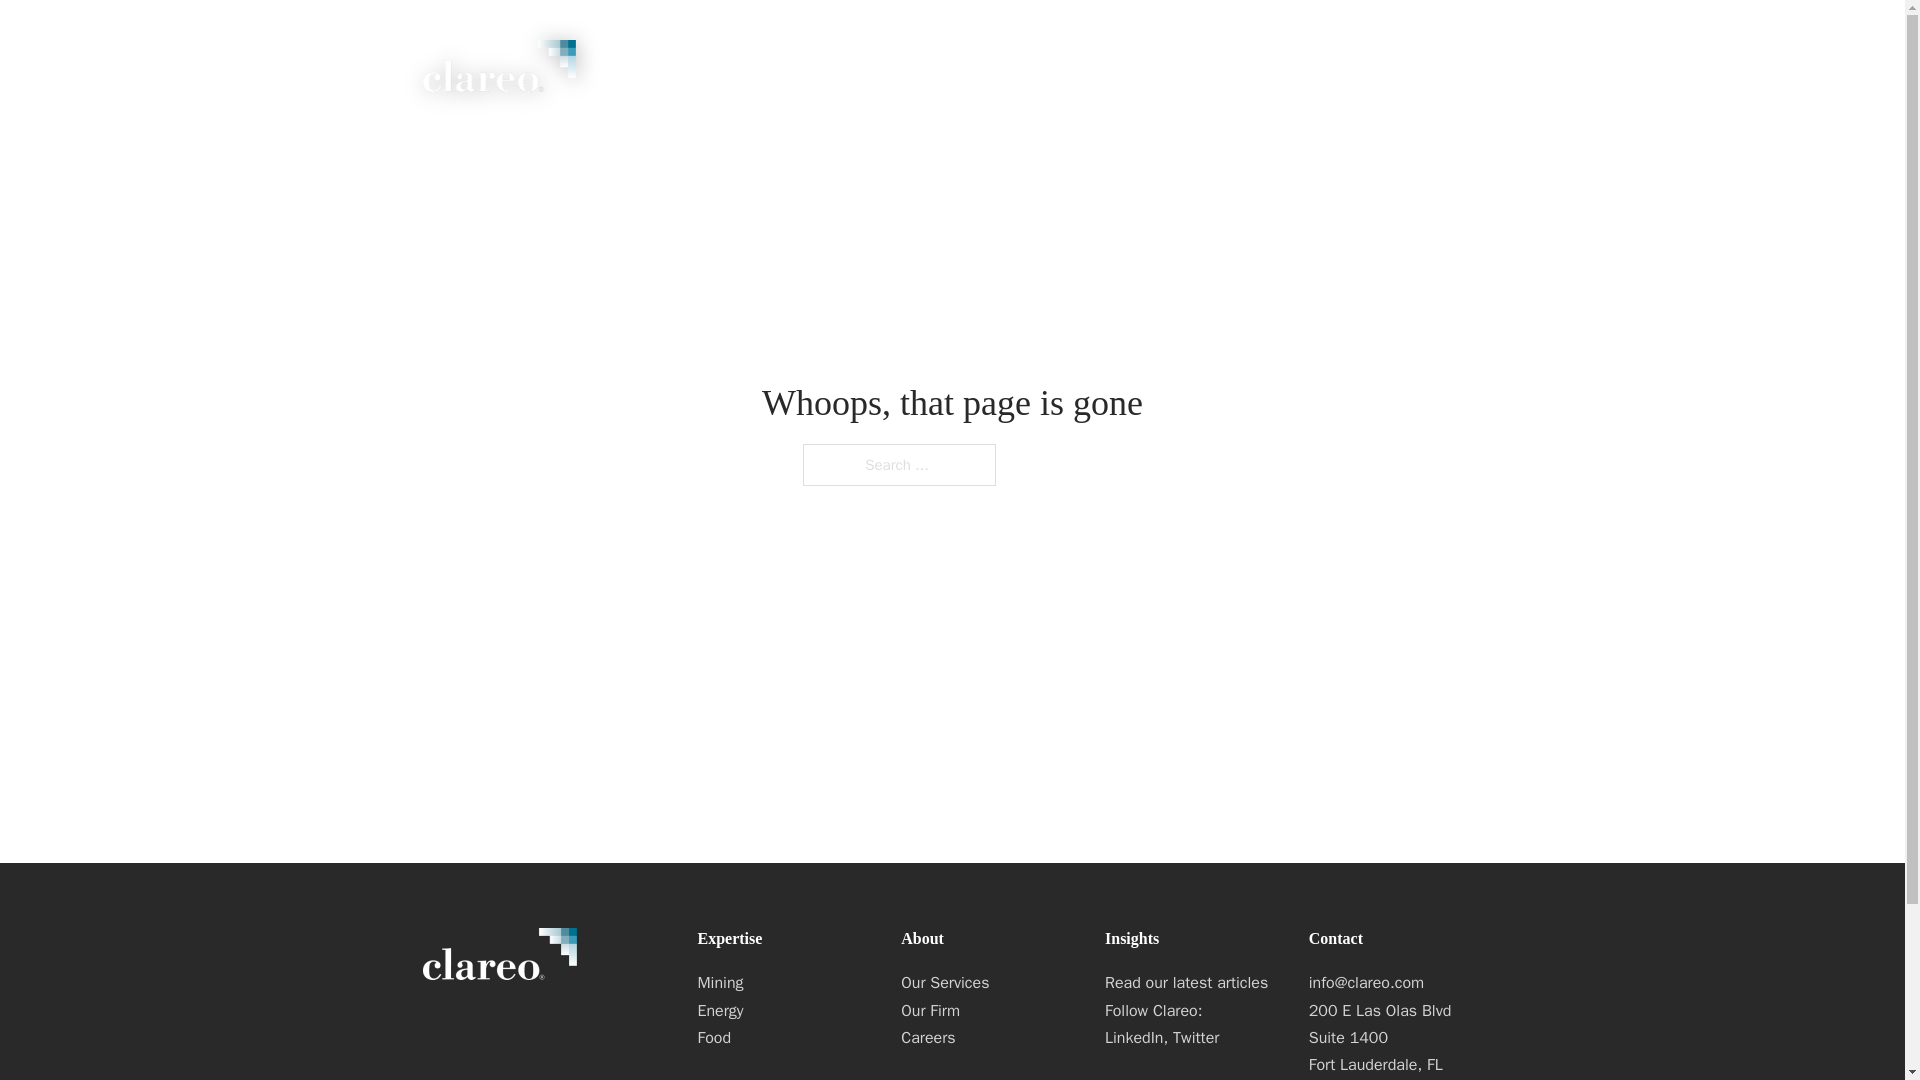  What do you see at coordinates (1080, 74) in the screenshot?
I see `Food` at bounding box center [1080, 74].